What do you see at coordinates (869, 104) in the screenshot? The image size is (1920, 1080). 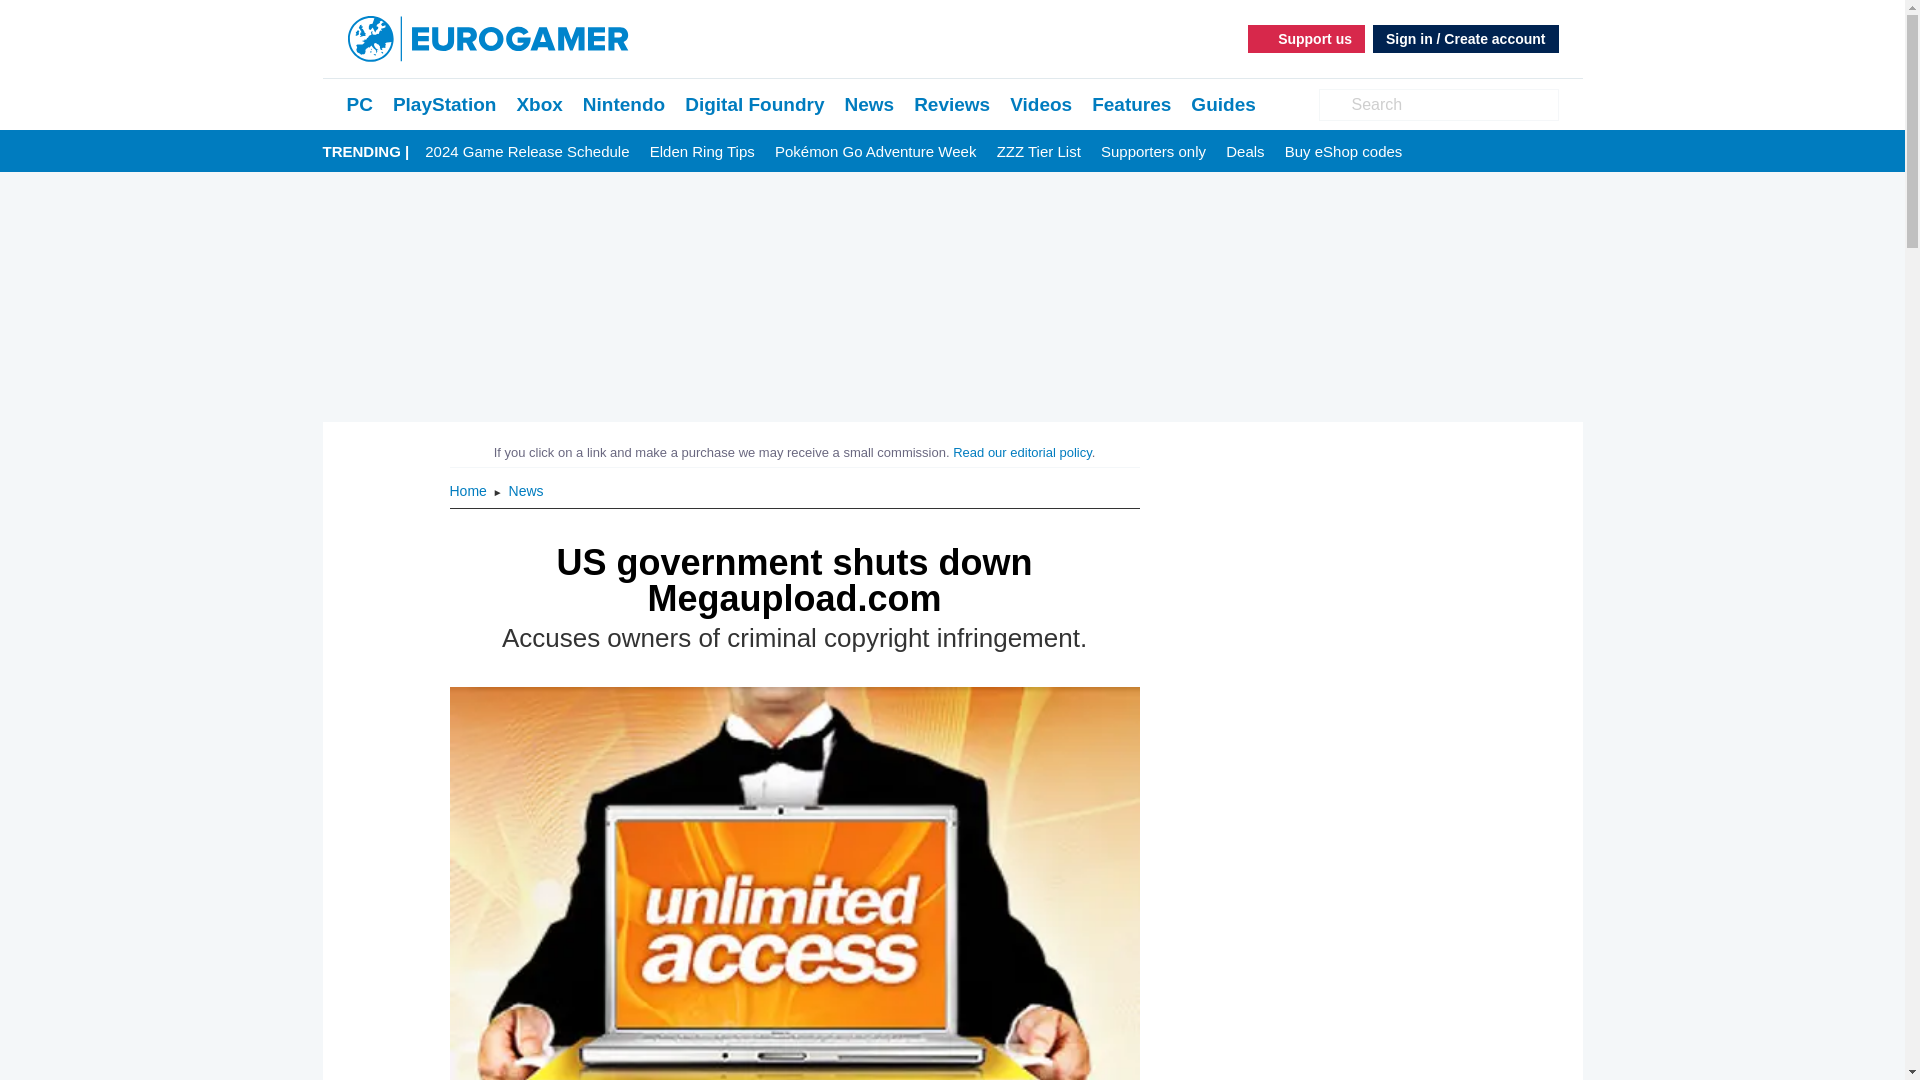 I see `News` at bounding box center [869, 104].